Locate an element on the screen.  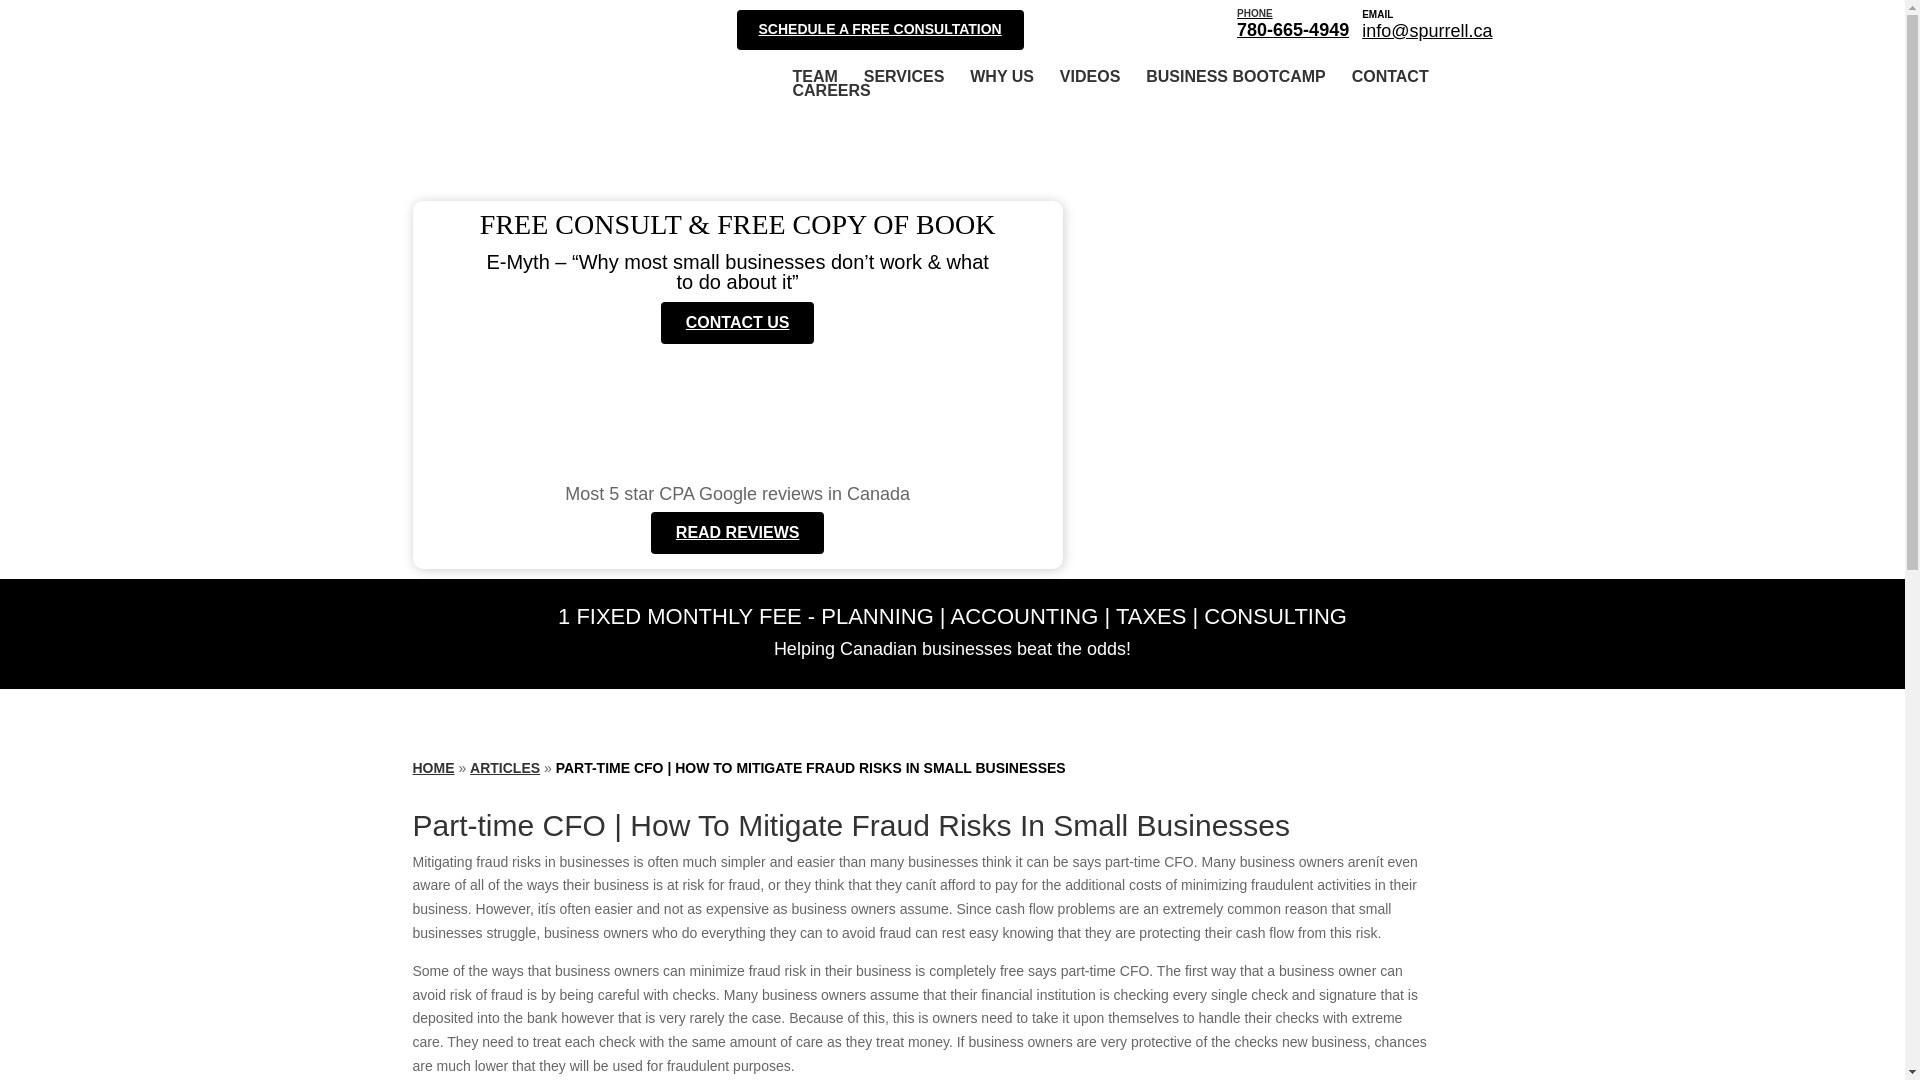
VIDEOS is located at coordinates (1089, 77).